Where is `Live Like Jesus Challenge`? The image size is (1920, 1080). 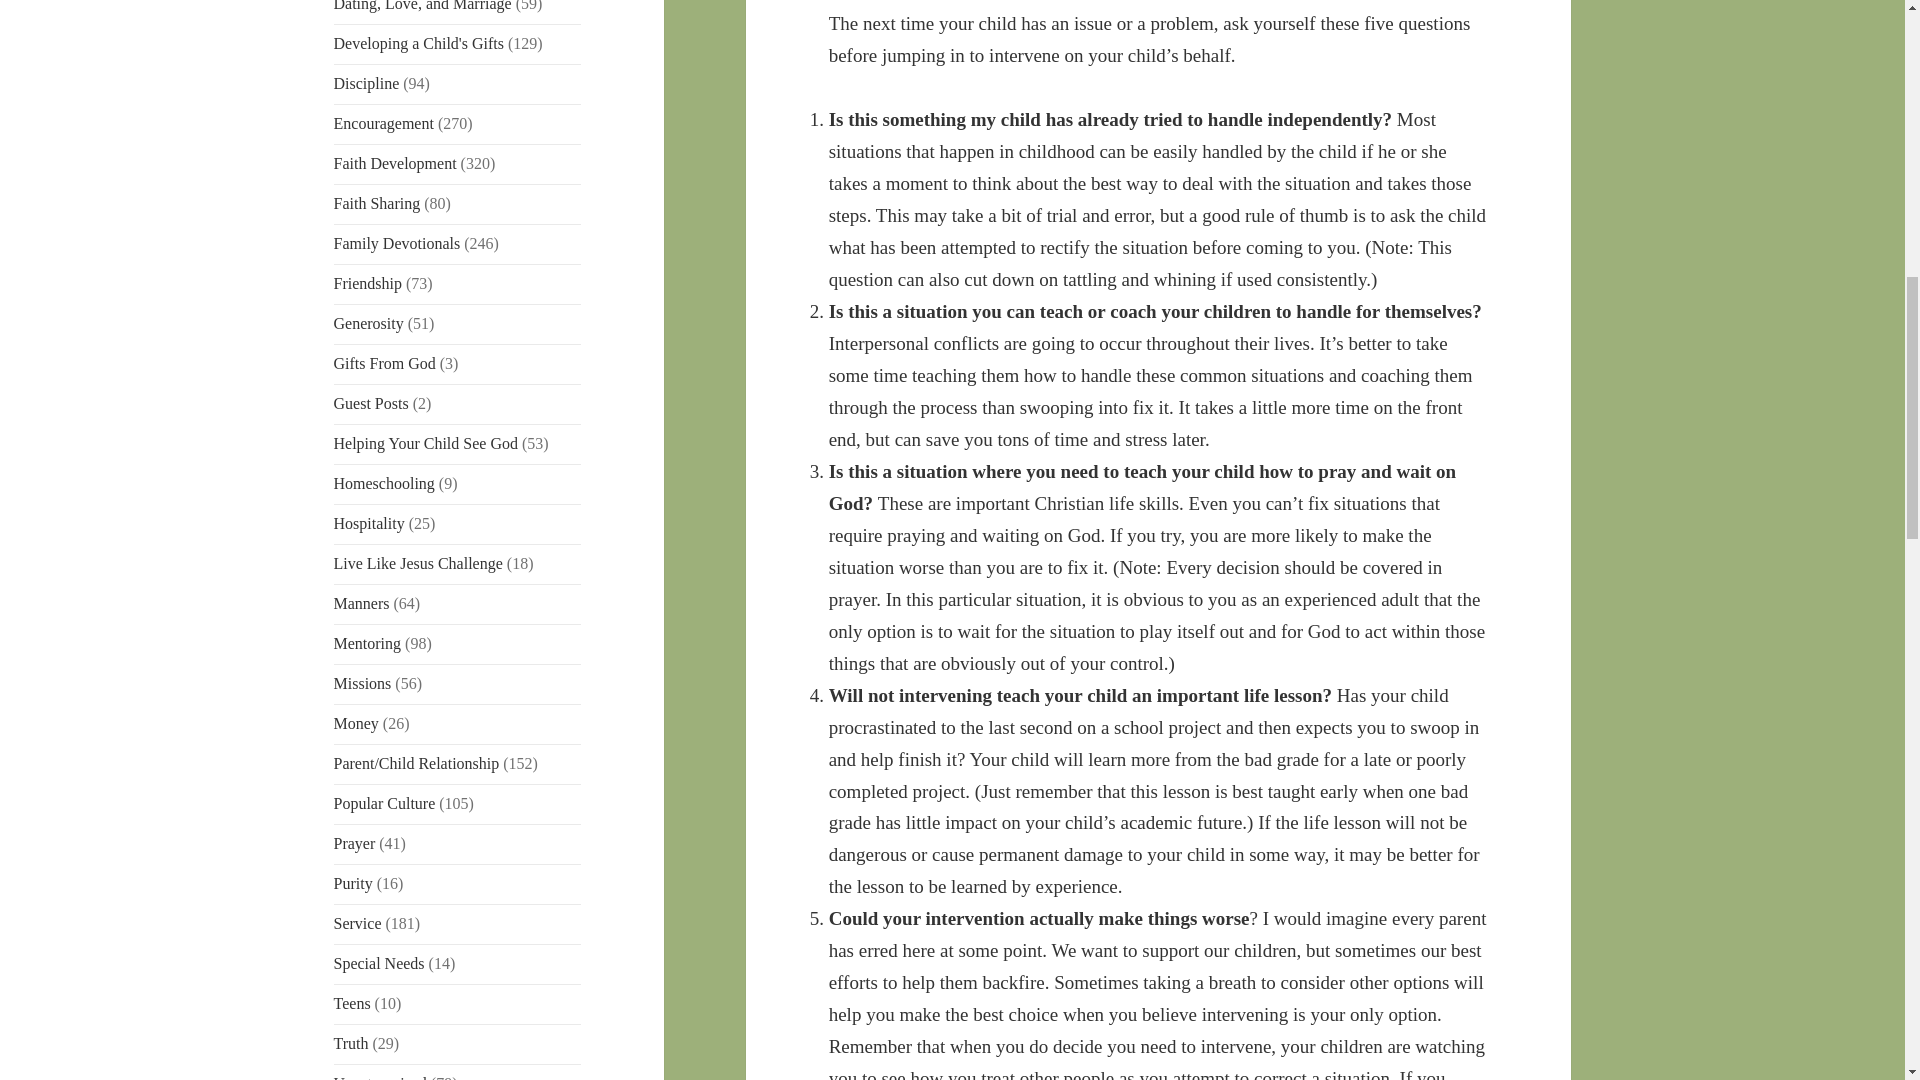 Live Like Jesus Challenge is located at coordinates (418, 564).